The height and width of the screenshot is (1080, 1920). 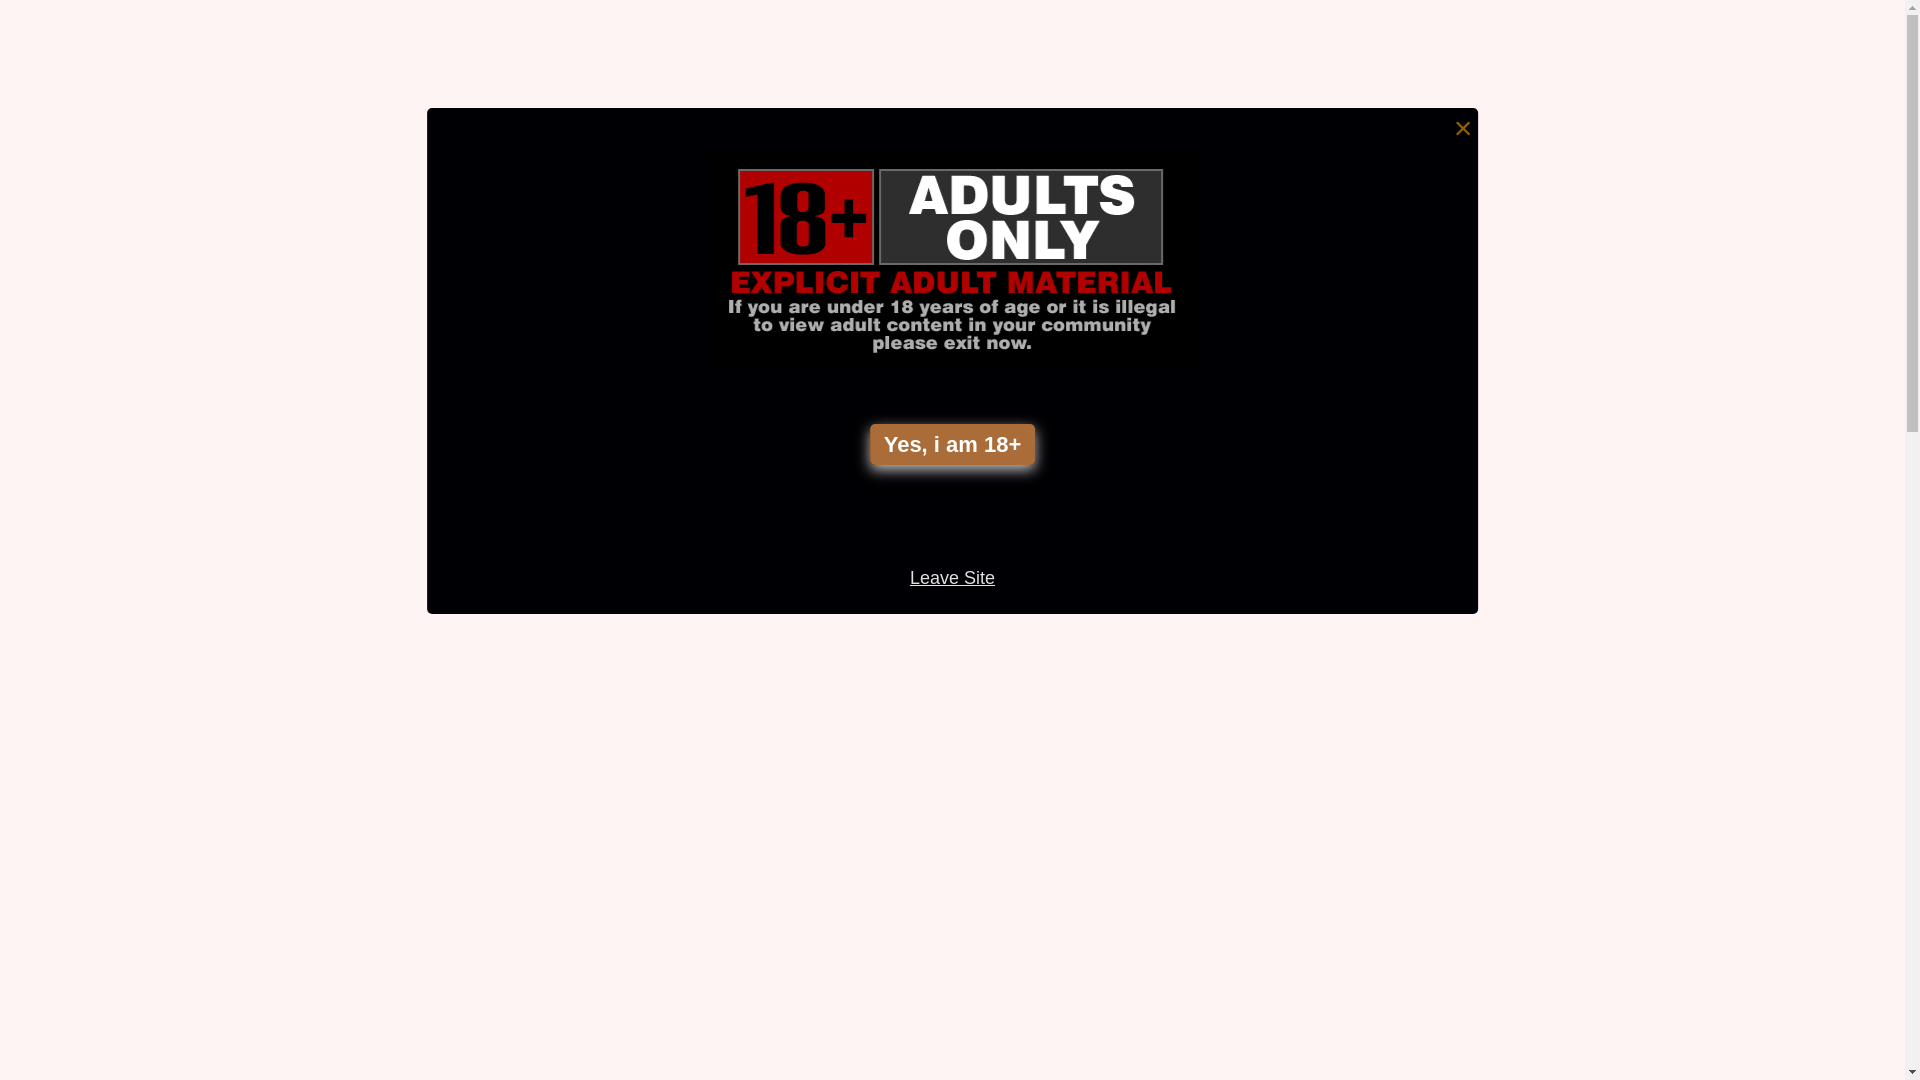 I want to click on Yes, i am 18+, so click(x=953, y=444).